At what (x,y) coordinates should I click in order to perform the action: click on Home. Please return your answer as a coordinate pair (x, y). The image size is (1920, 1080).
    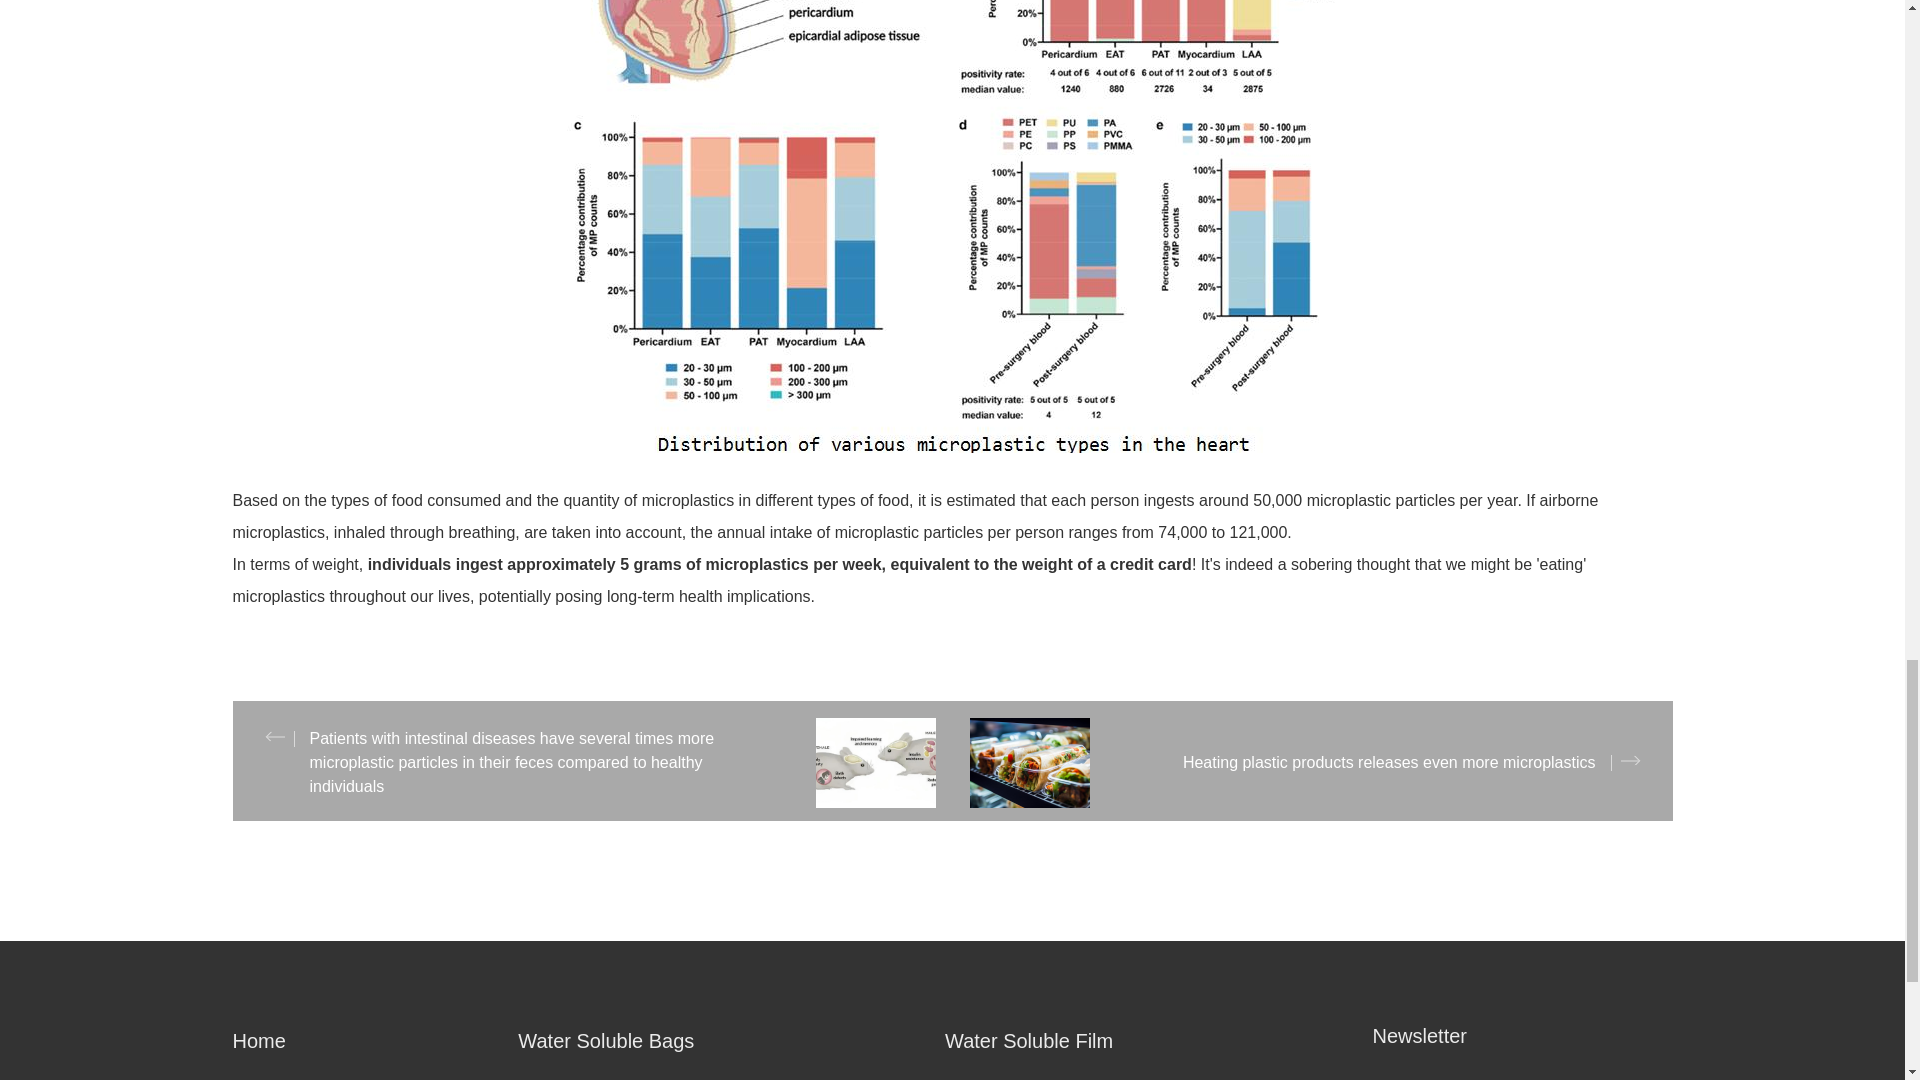
    Looking at the image, I should click on (375, 1040).